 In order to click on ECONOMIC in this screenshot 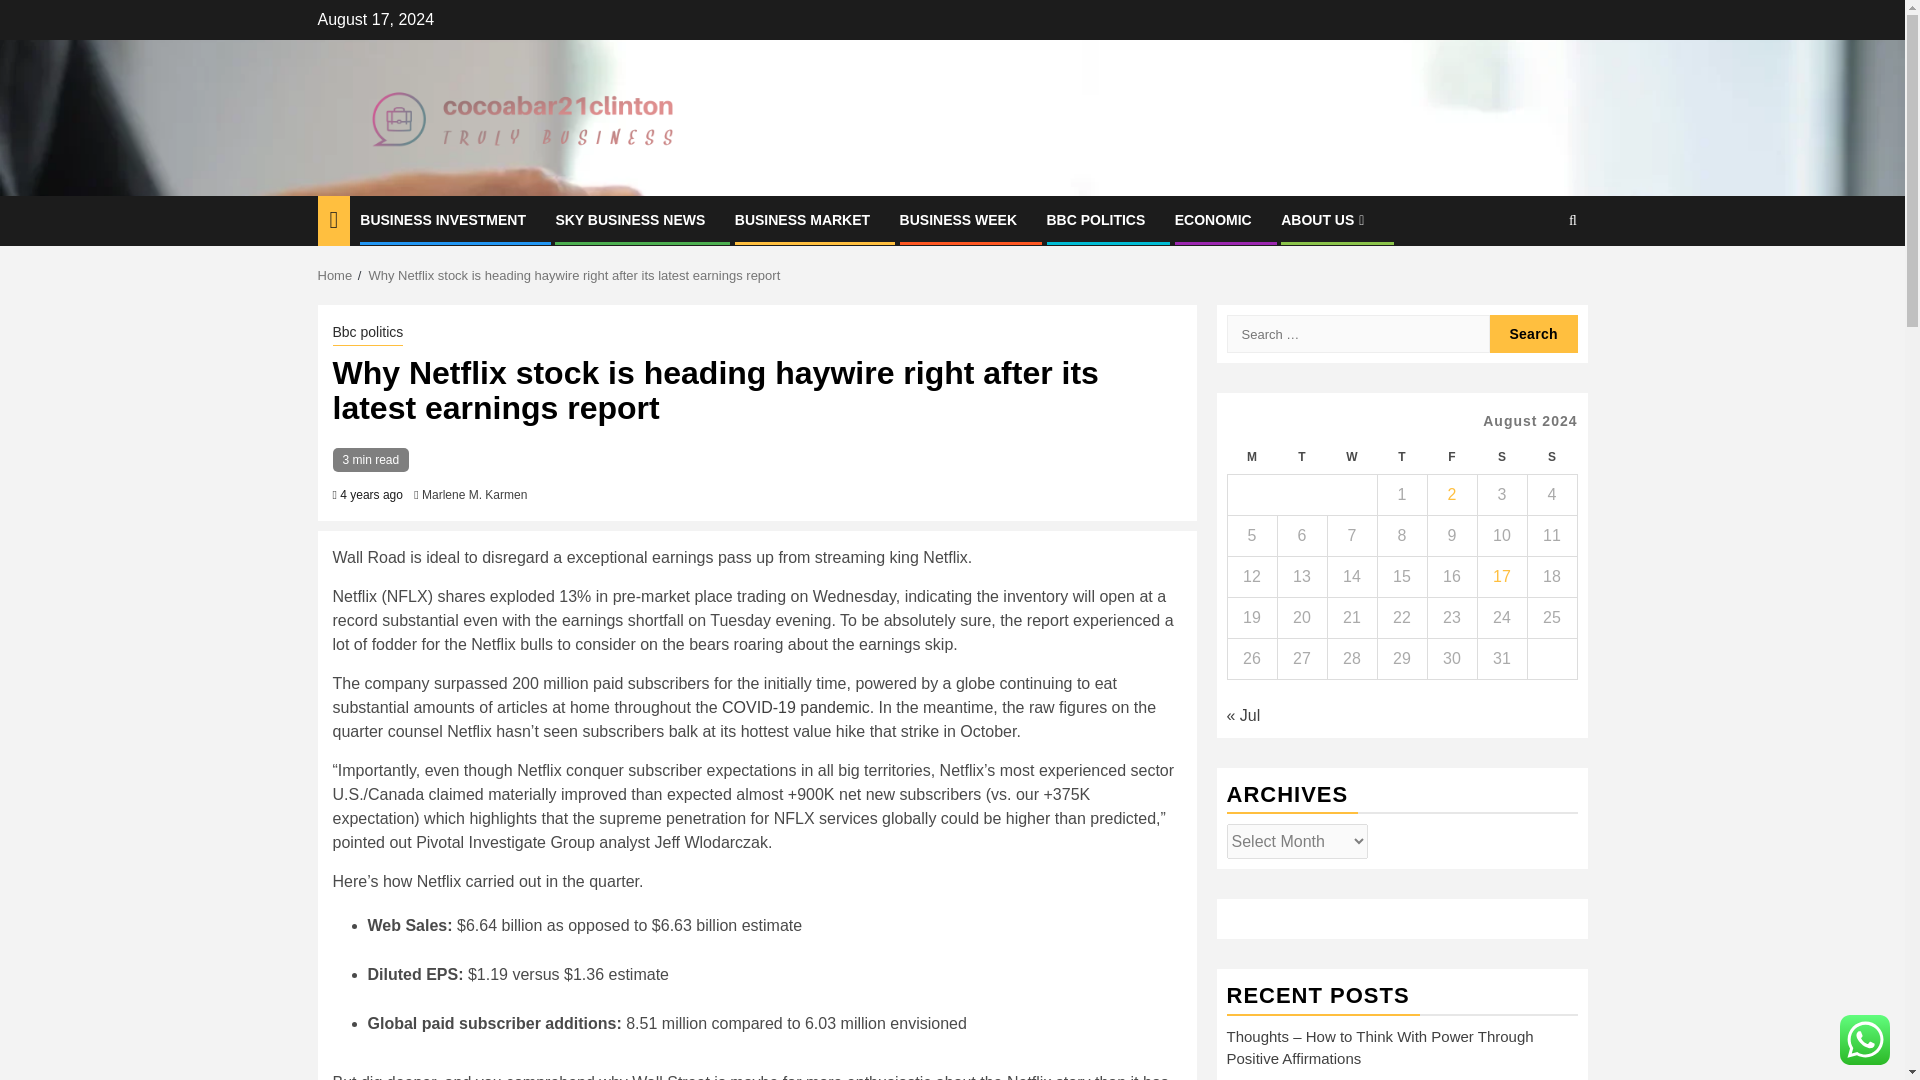, I will do `click(1213, 219)`.